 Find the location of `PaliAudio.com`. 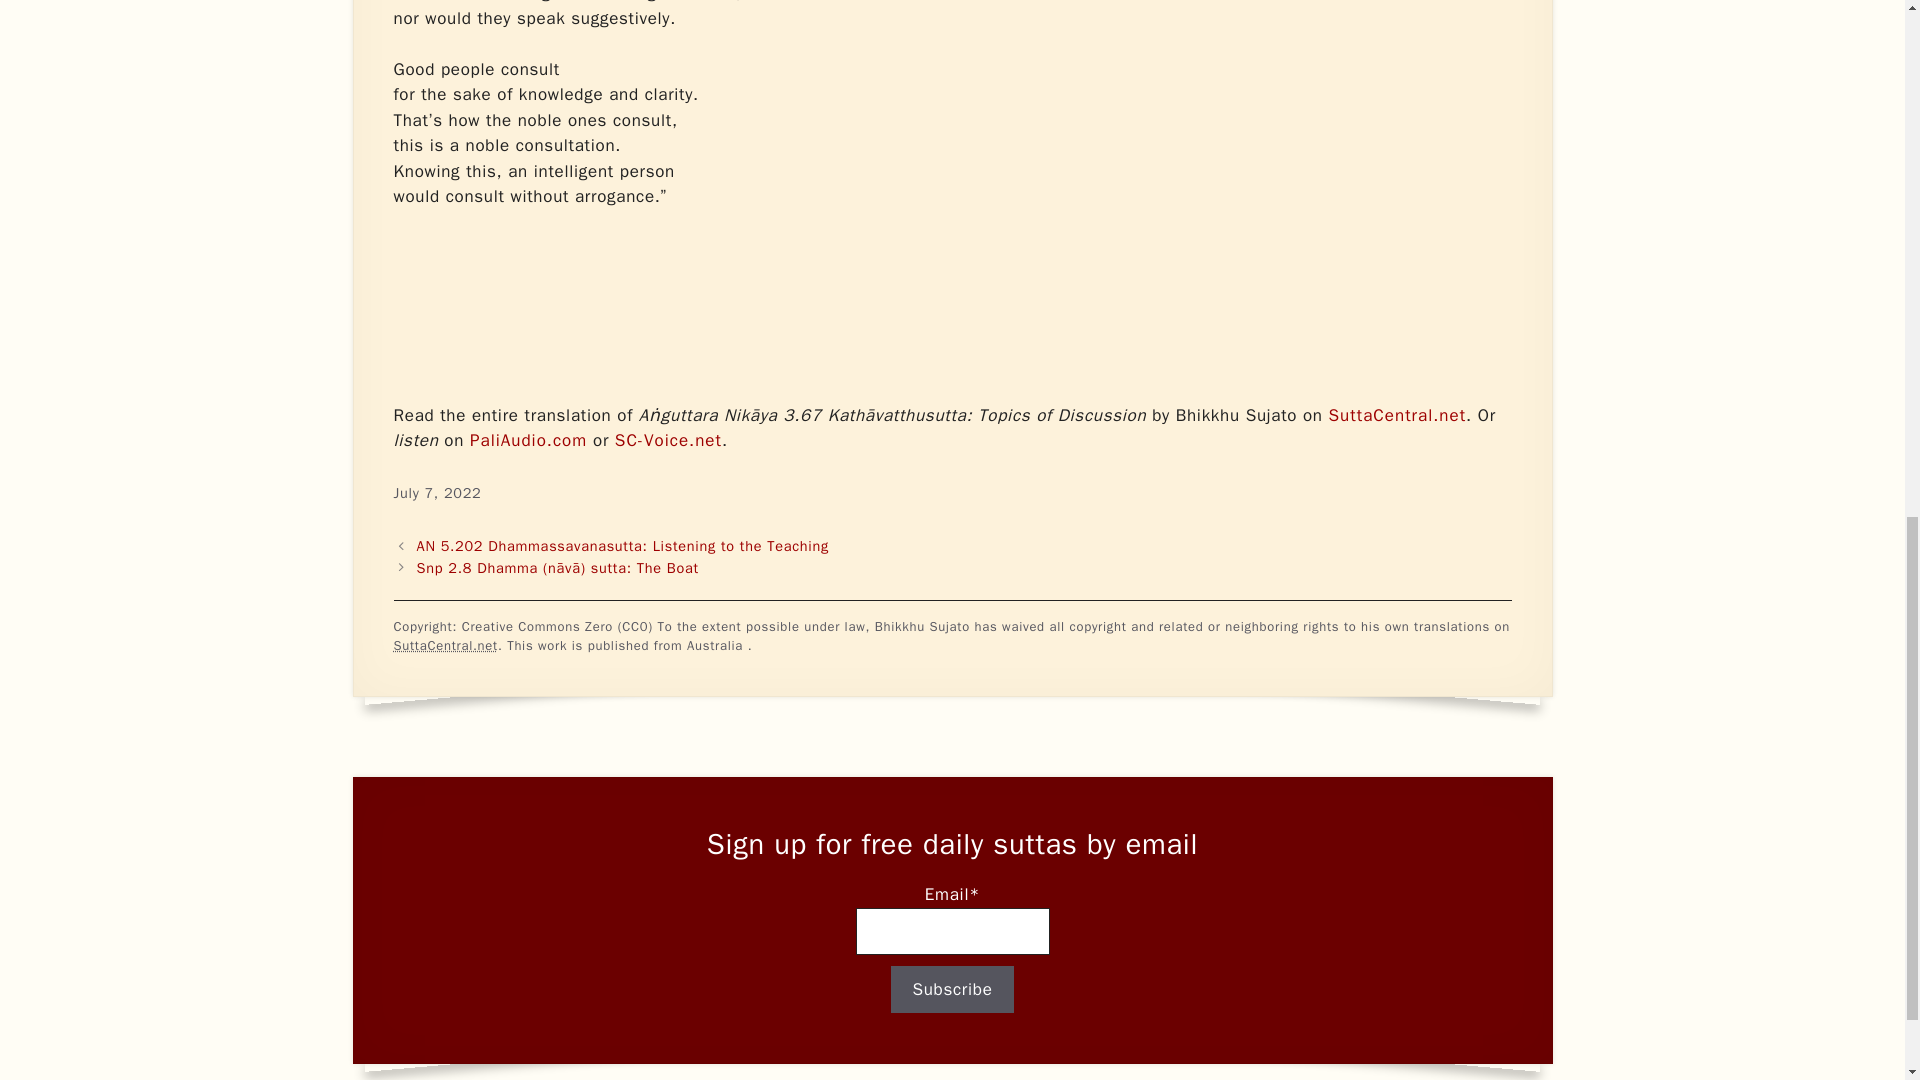

PaliAudio.com is located at coordinates (528, 440).